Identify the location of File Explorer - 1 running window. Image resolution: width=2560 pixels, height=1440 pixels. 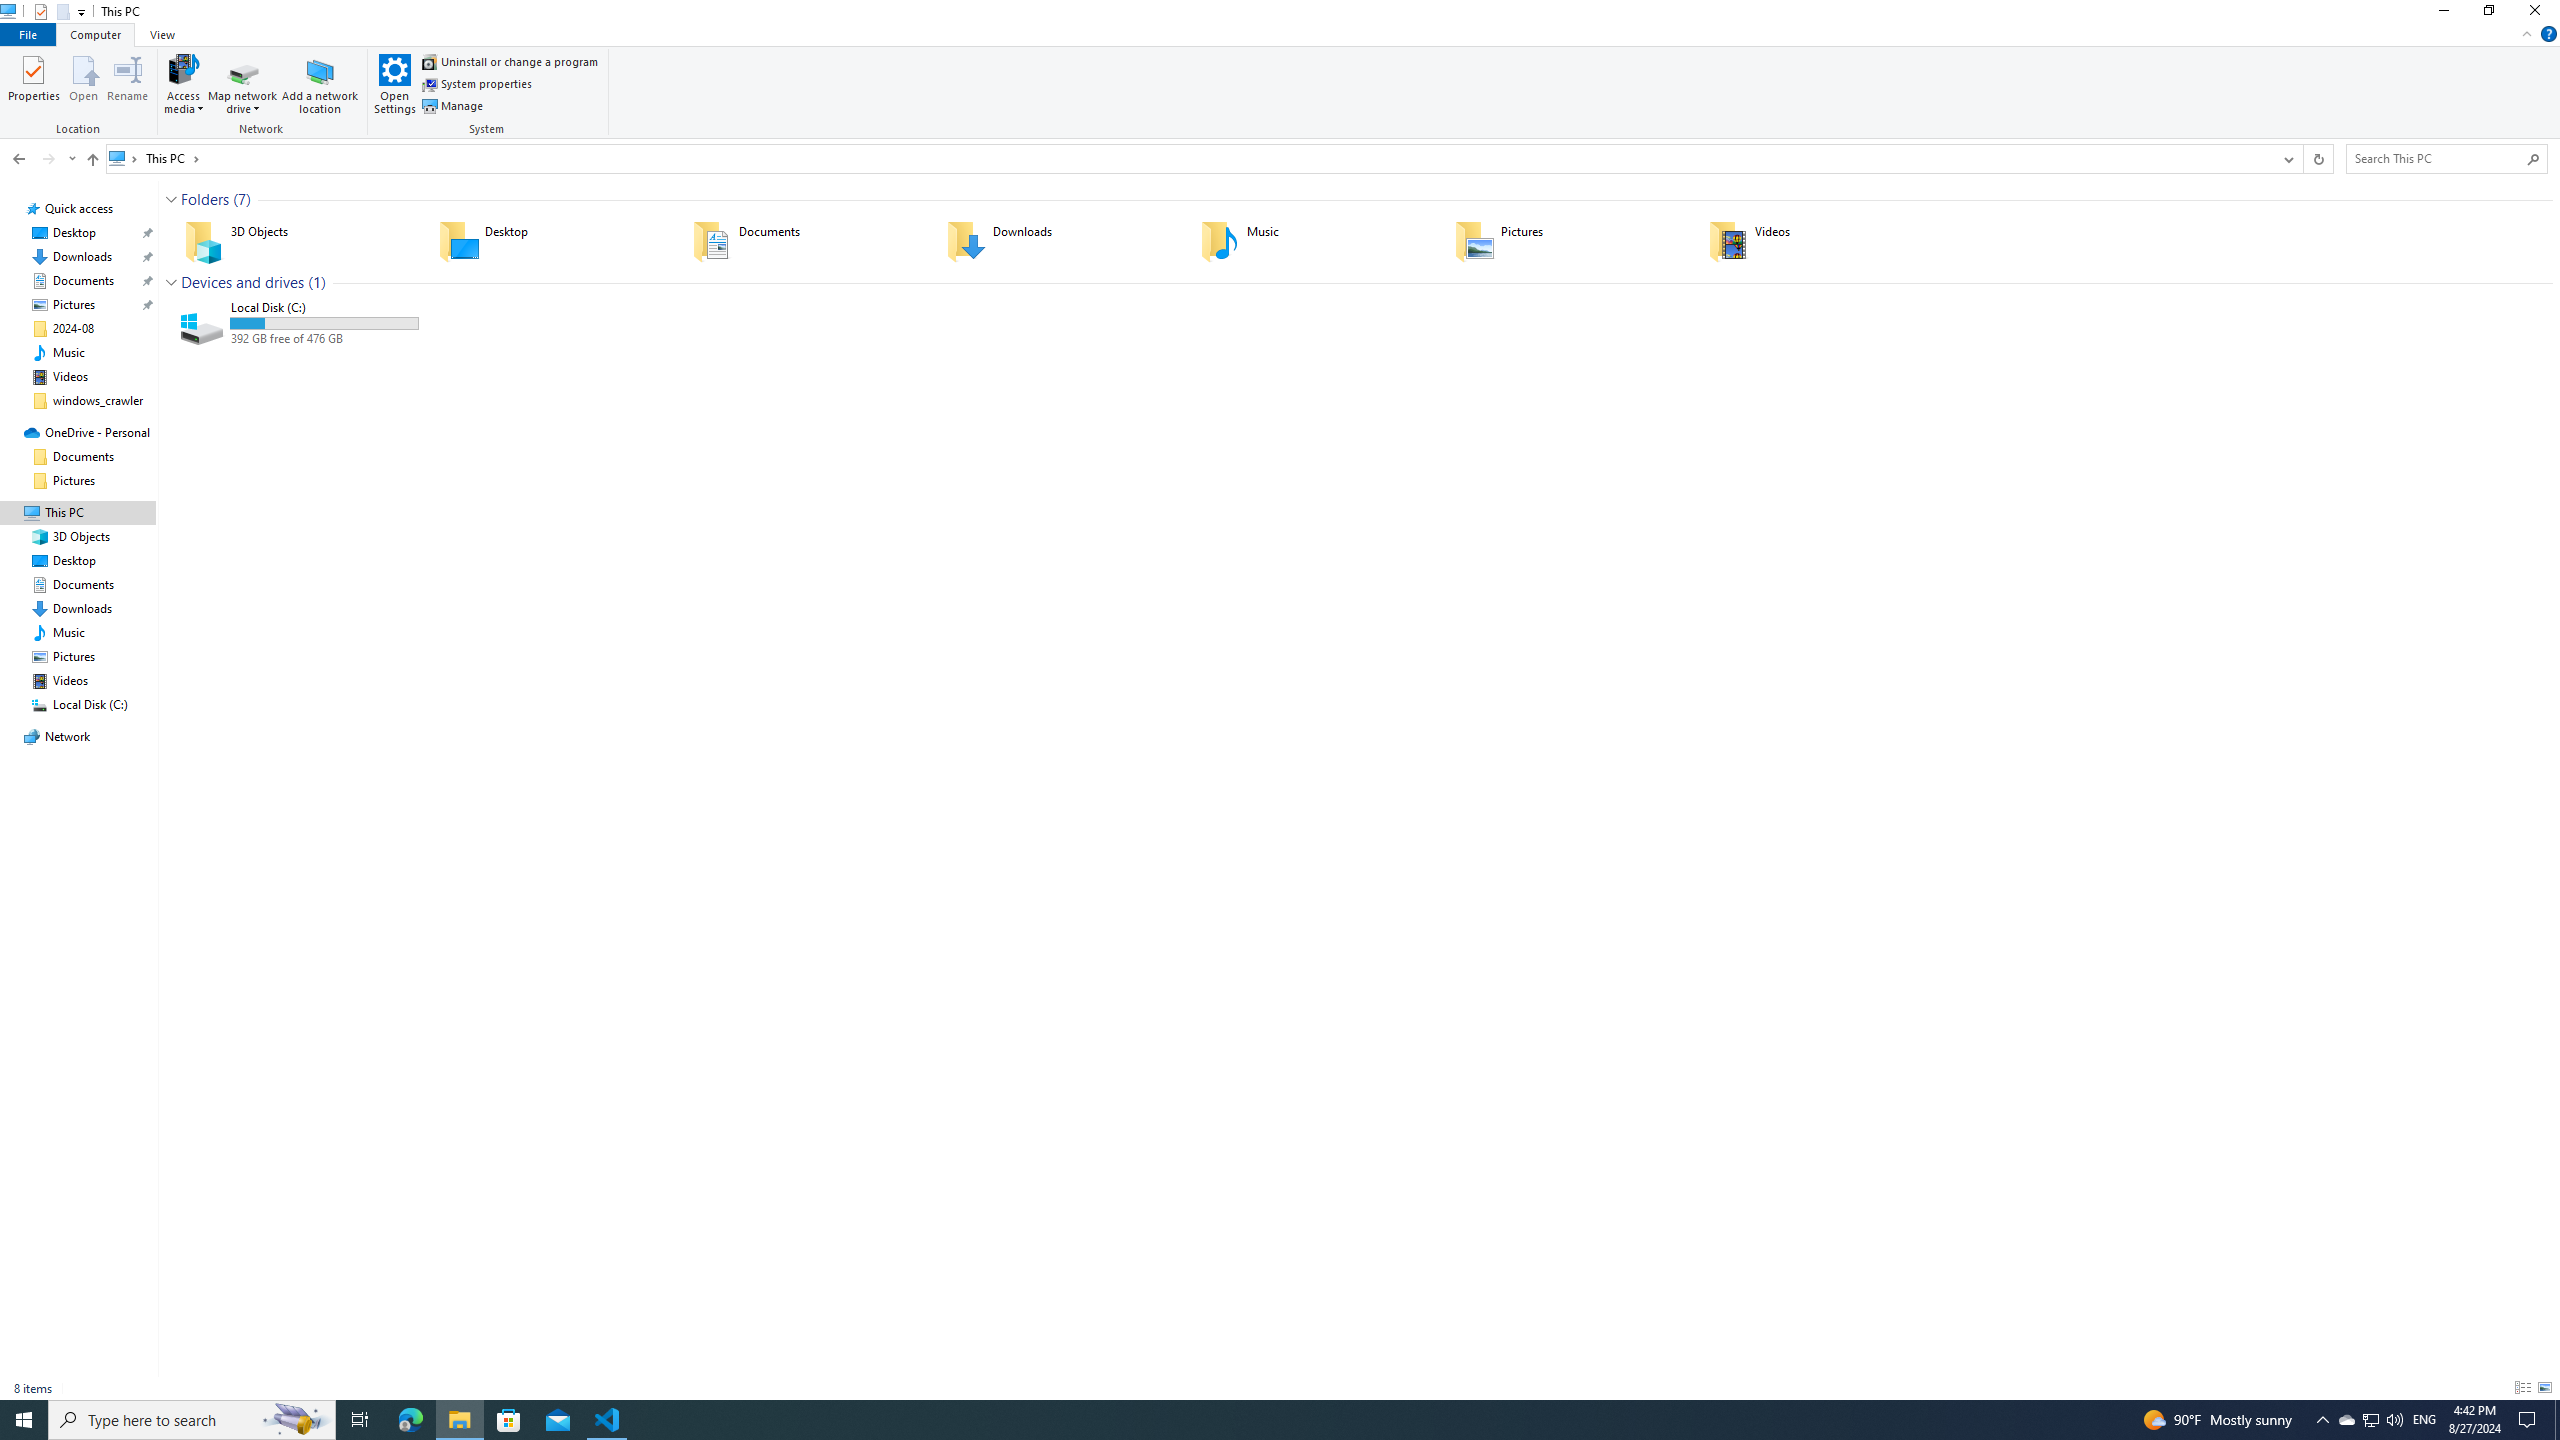
(459, 1420).